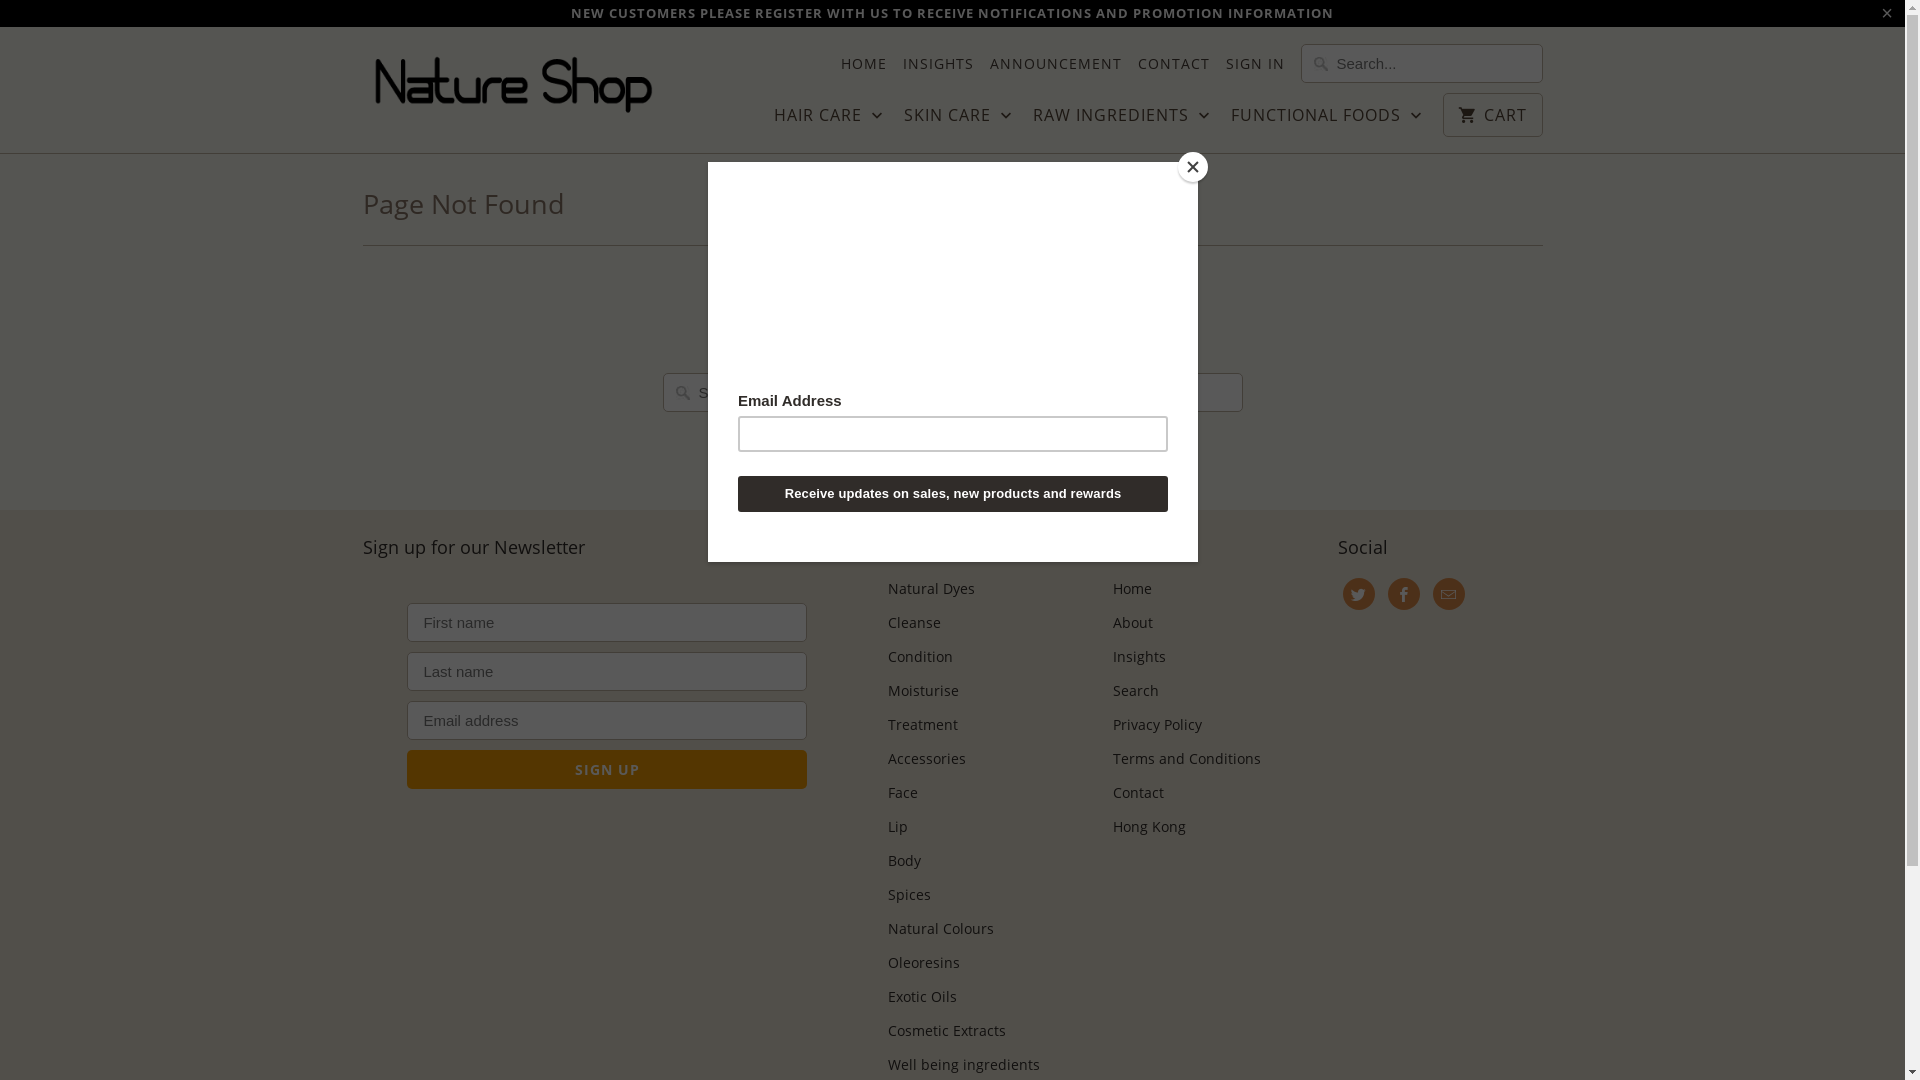  Describe the element at coordinates (920, 656) in the screenshot. I see `Condition` at that location.